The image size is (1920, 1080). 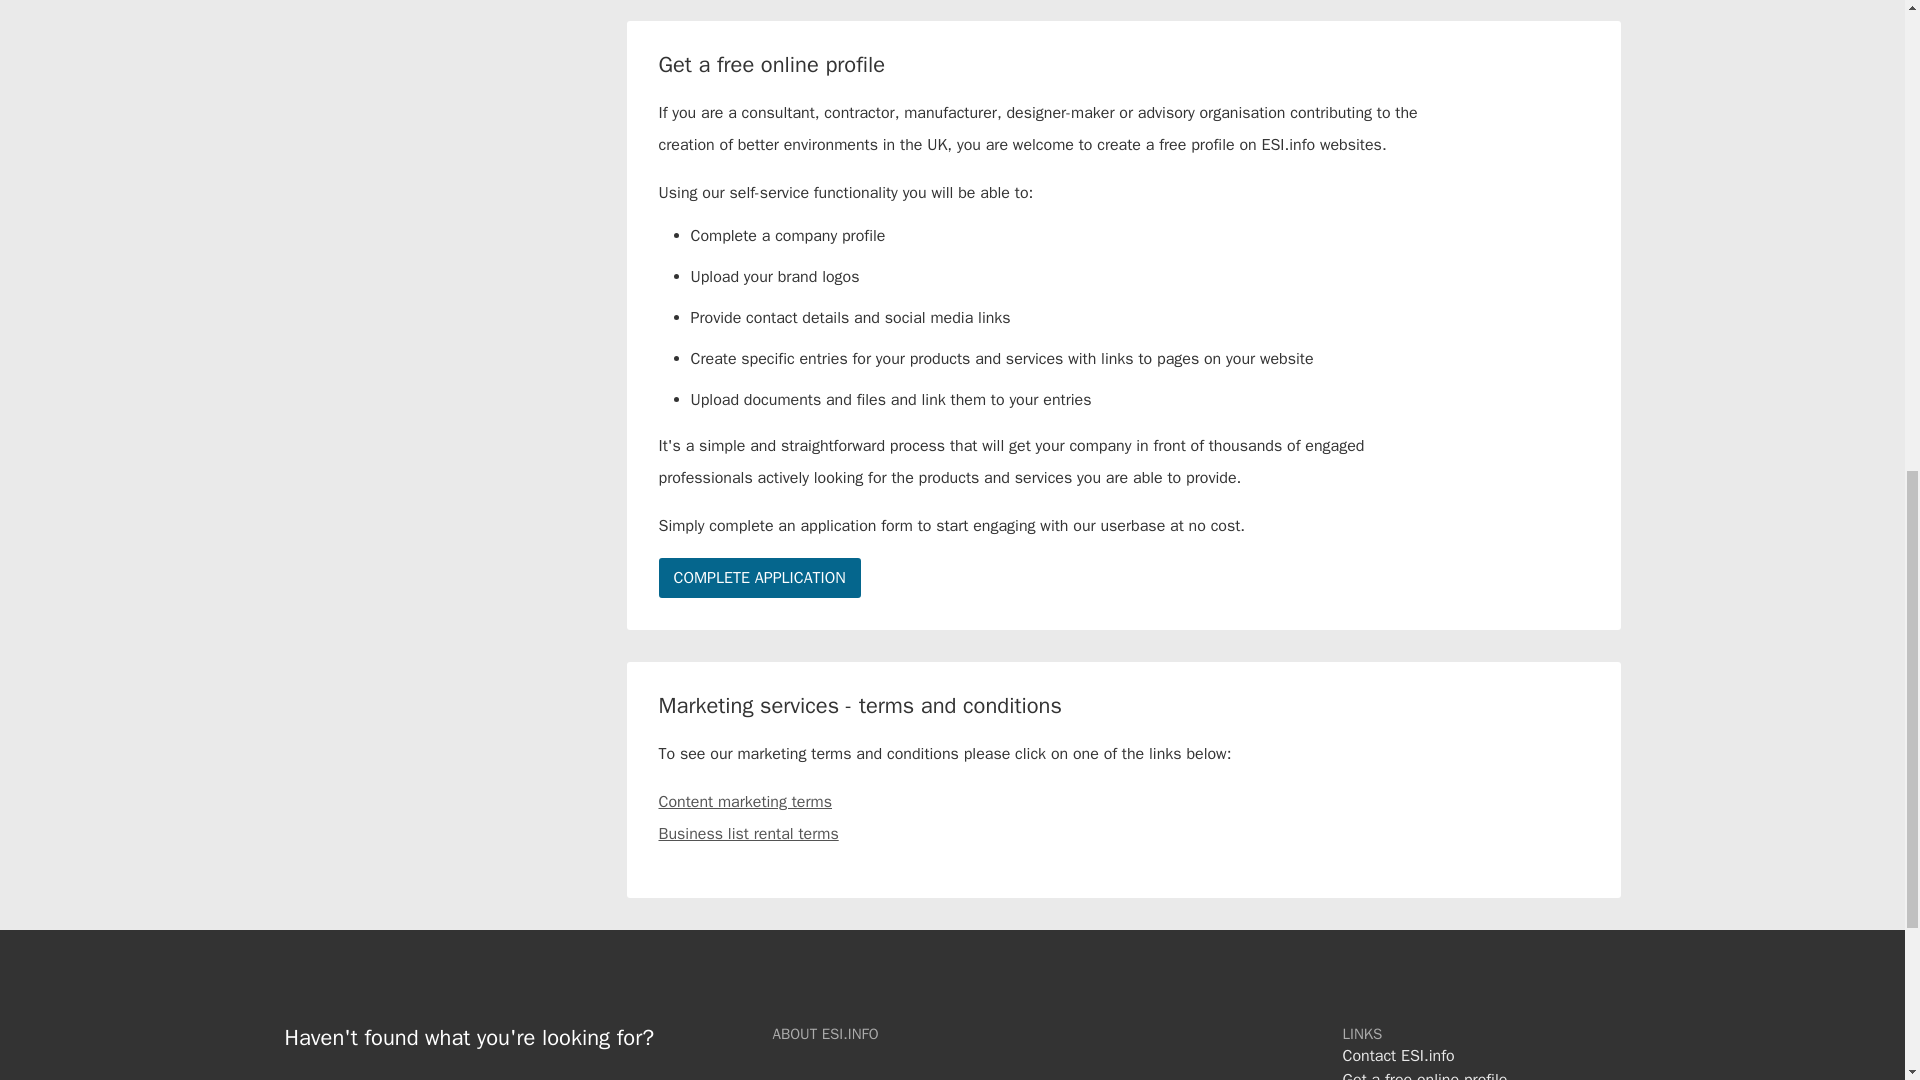 I want to click on Get a free online profile, so click(x=1424, y=1074).